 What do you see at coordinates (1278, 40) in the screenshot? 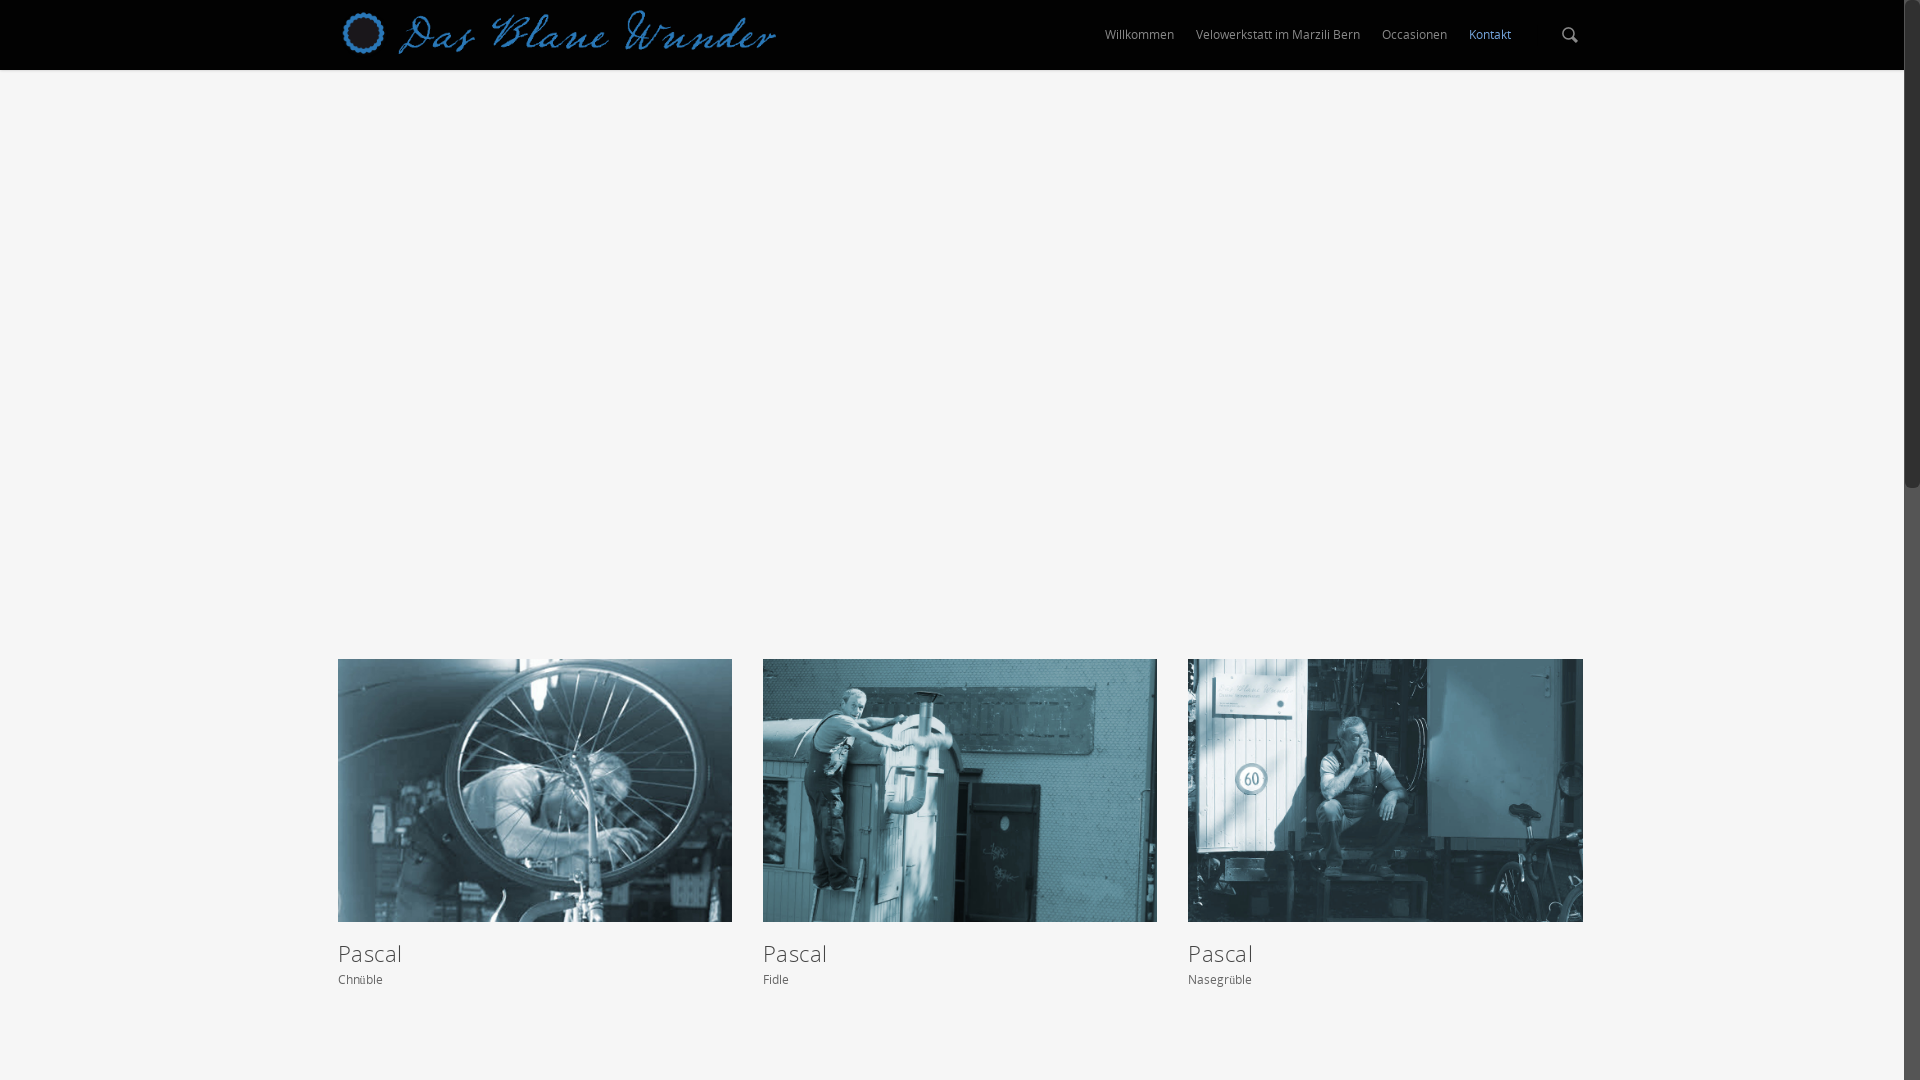
I see `Velowerkstatt im Marzili Bern` at bounding box center [1278, 40].